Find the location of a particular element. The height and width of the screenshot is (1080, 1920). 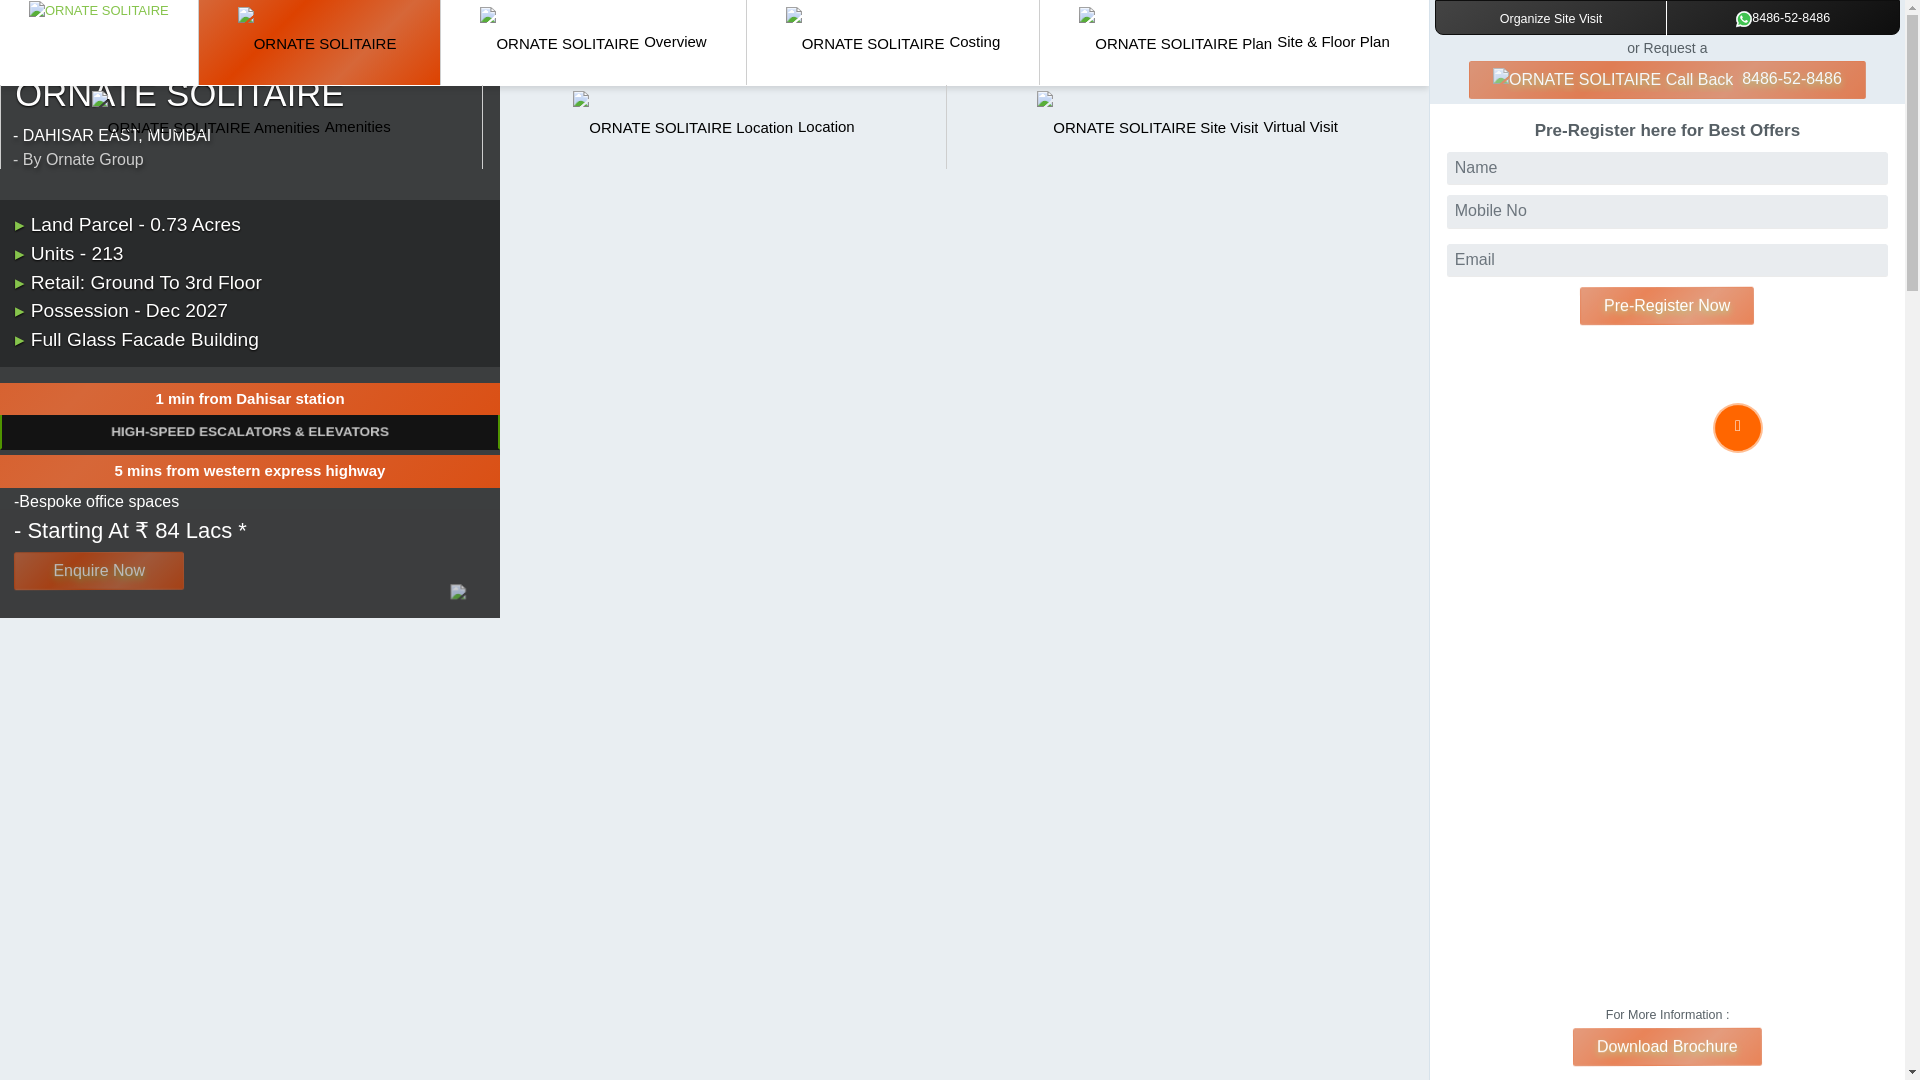

ORNATE SOLITAIRE is located at coordinates (1234, 42).